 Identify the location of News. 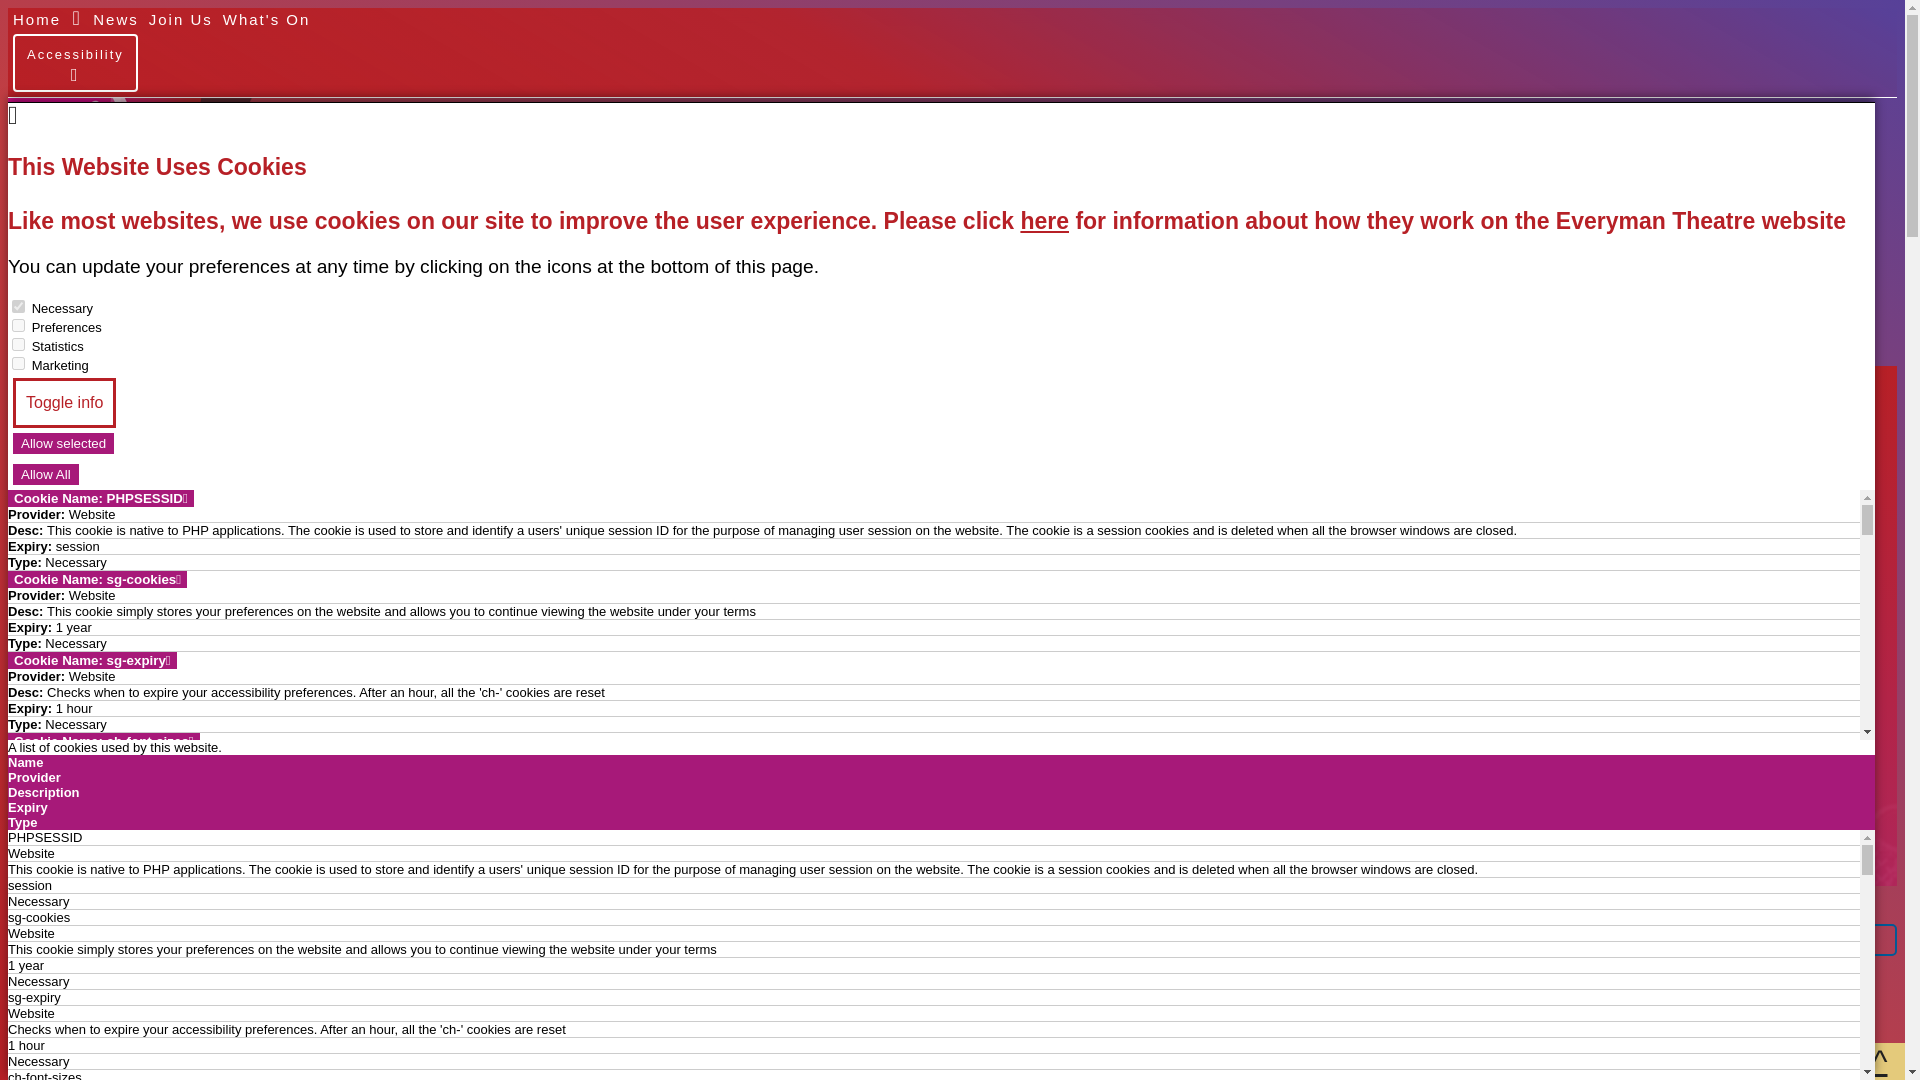
(115, 19).